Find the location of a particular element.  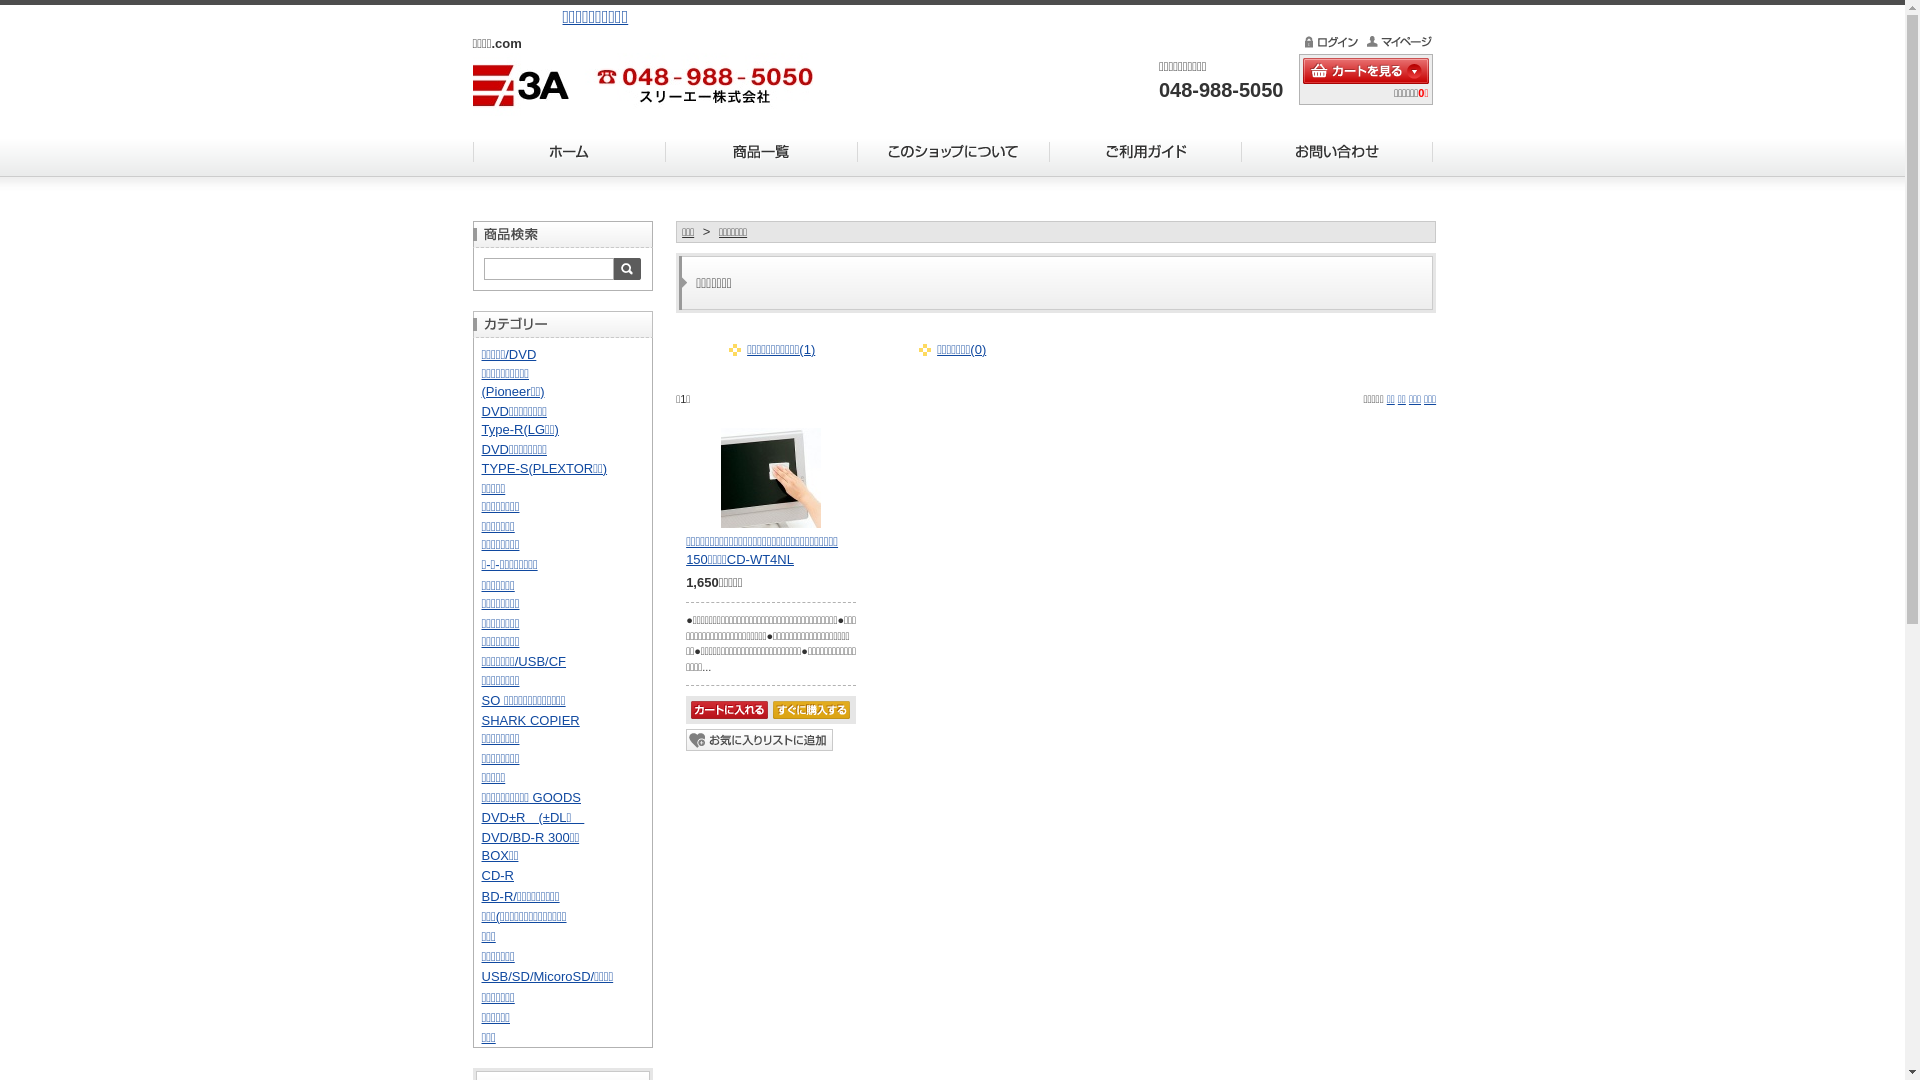

CD-R is located at coordinates (498, 875).